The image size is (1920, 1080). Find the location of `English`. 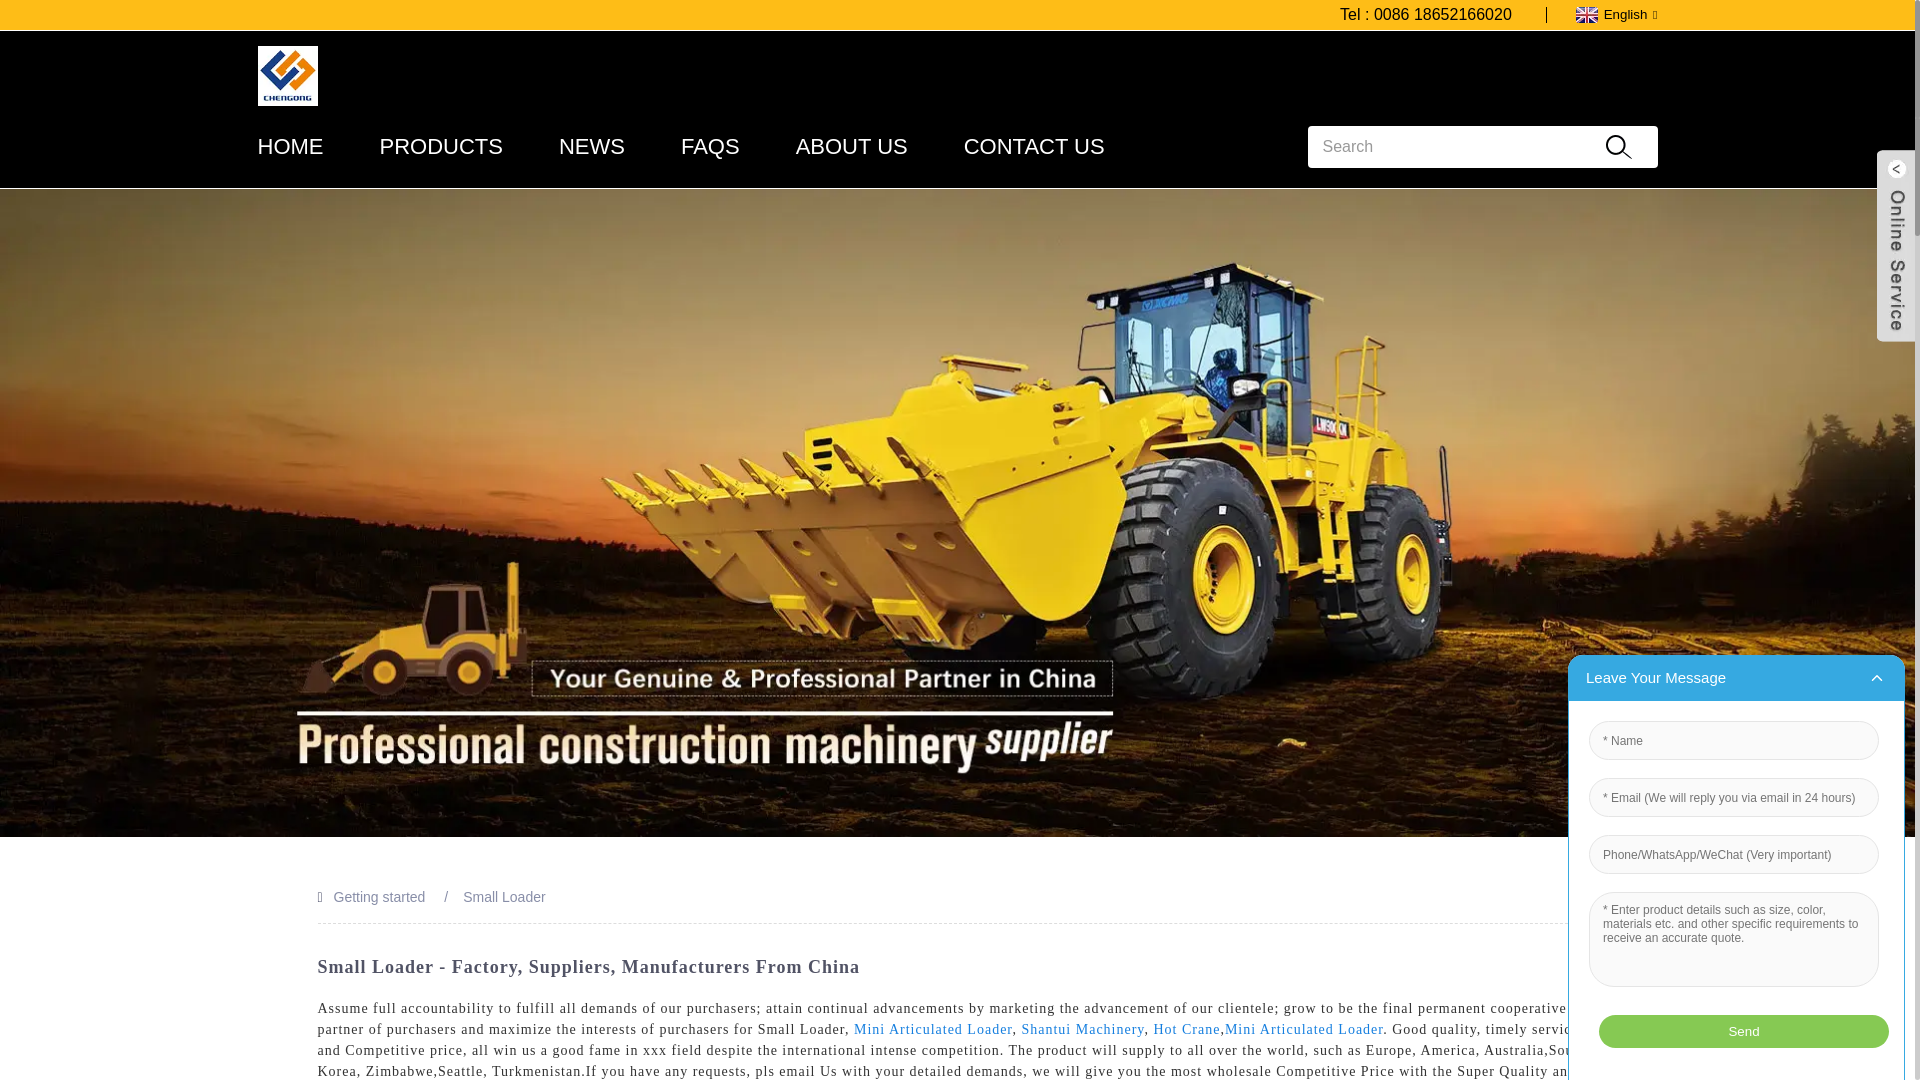

English is located at coordinates (1614, 14).